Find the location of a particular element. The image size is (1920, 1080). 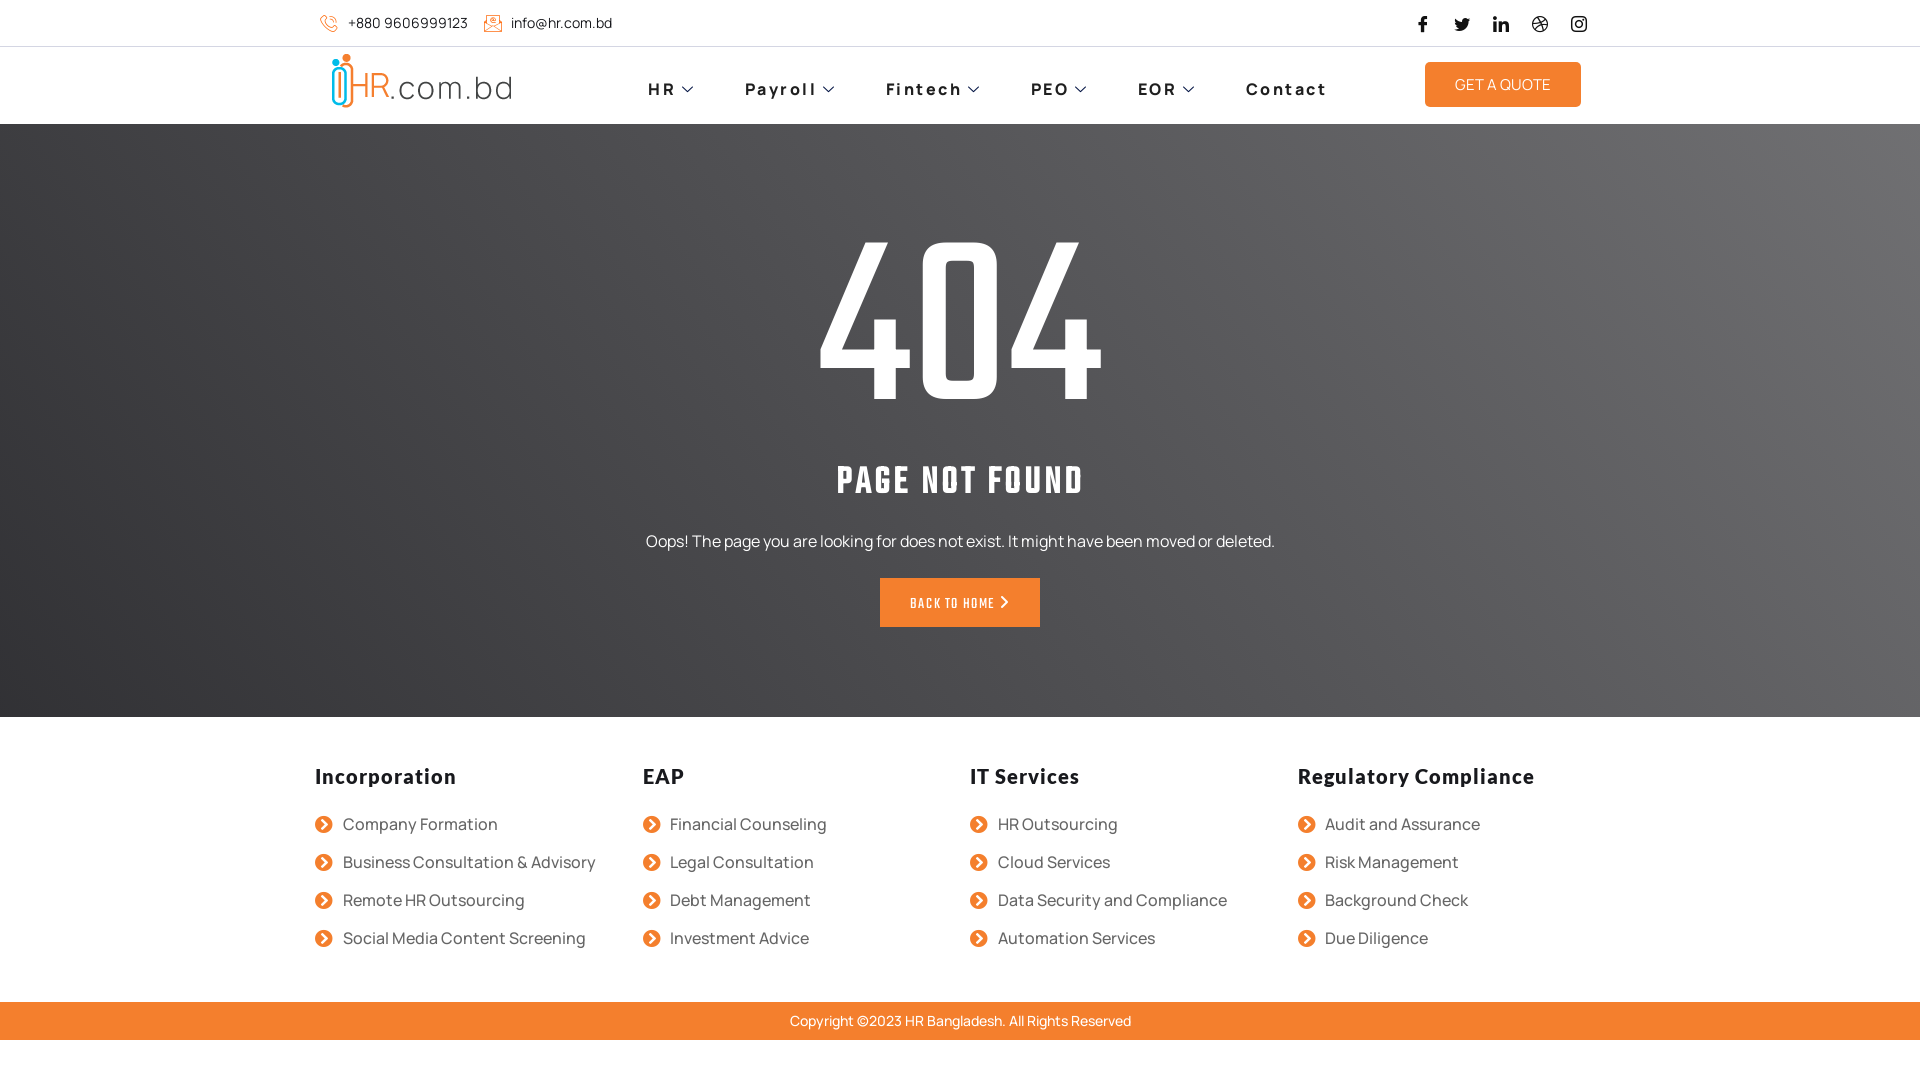

Payroll is located at coordinates (794, 89).